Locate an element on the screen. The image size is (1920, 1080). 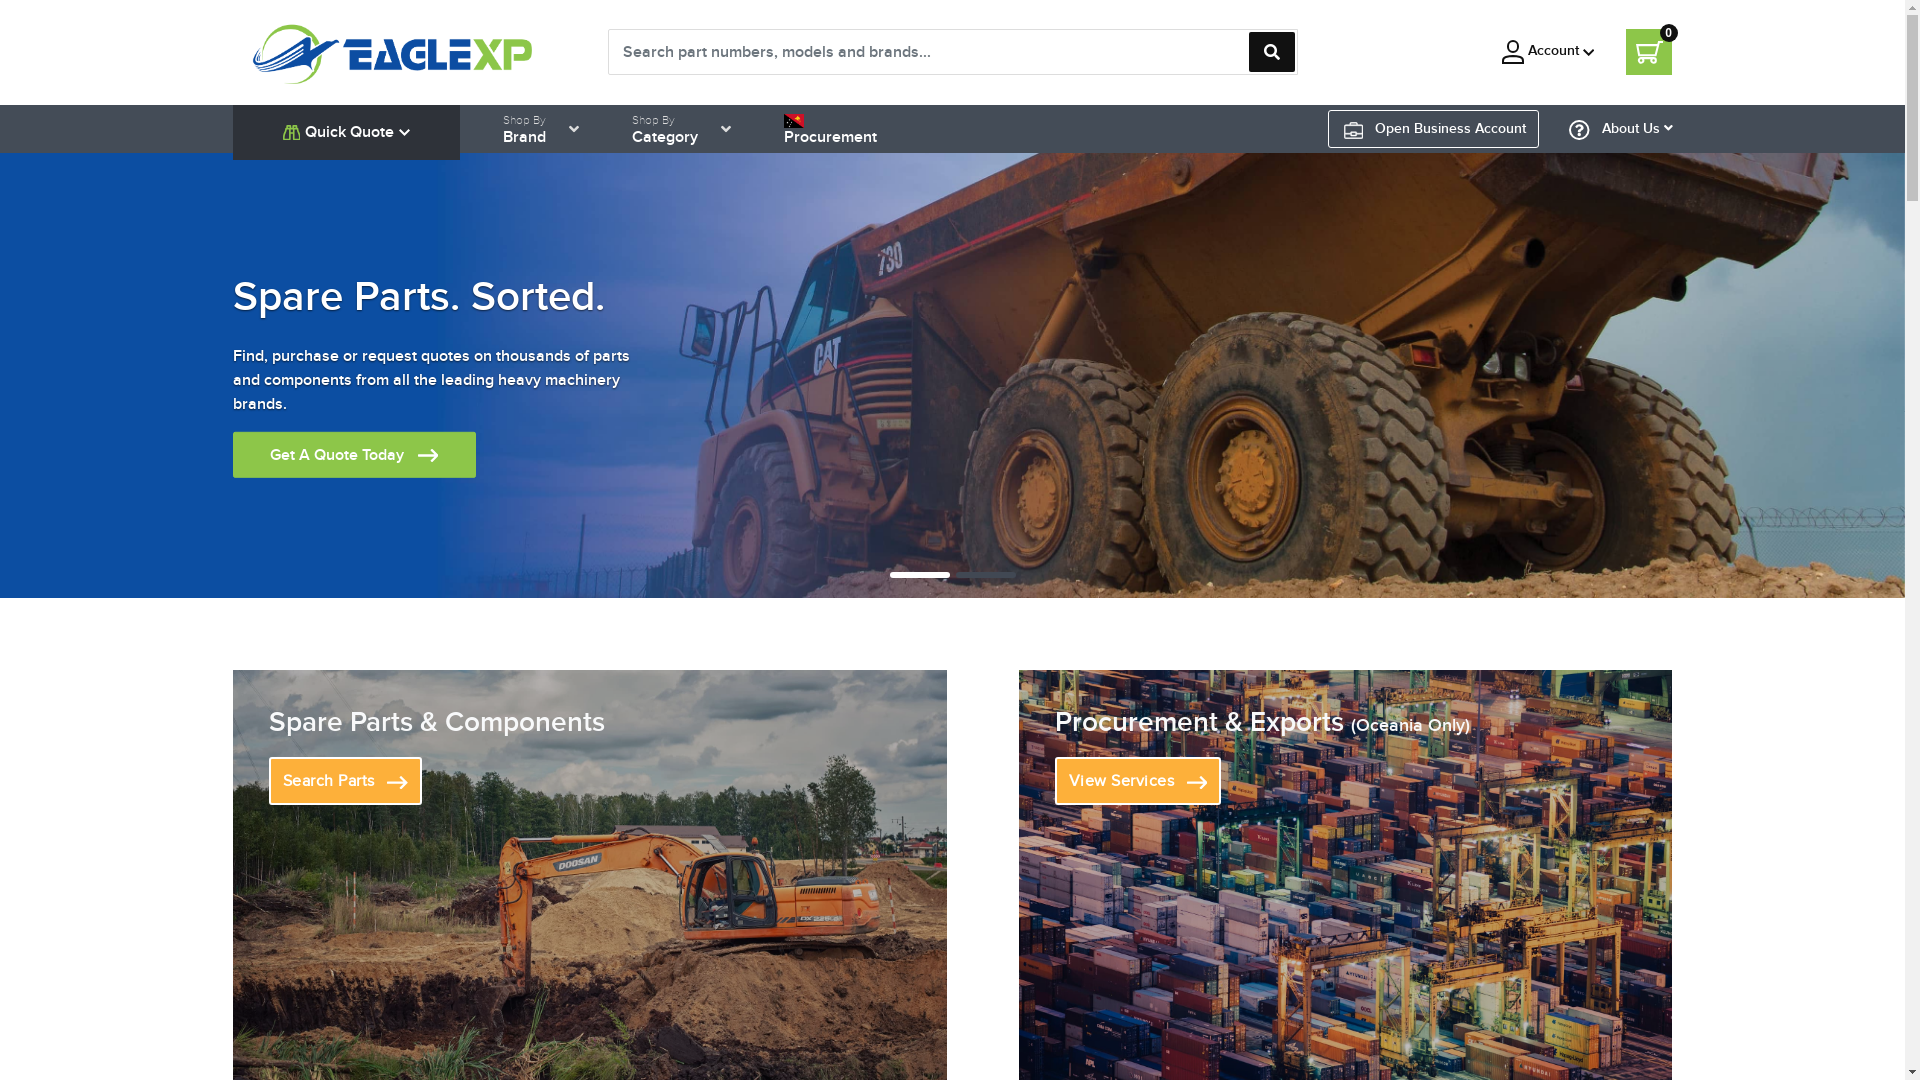
Account is located at coordinates (1548, 52).